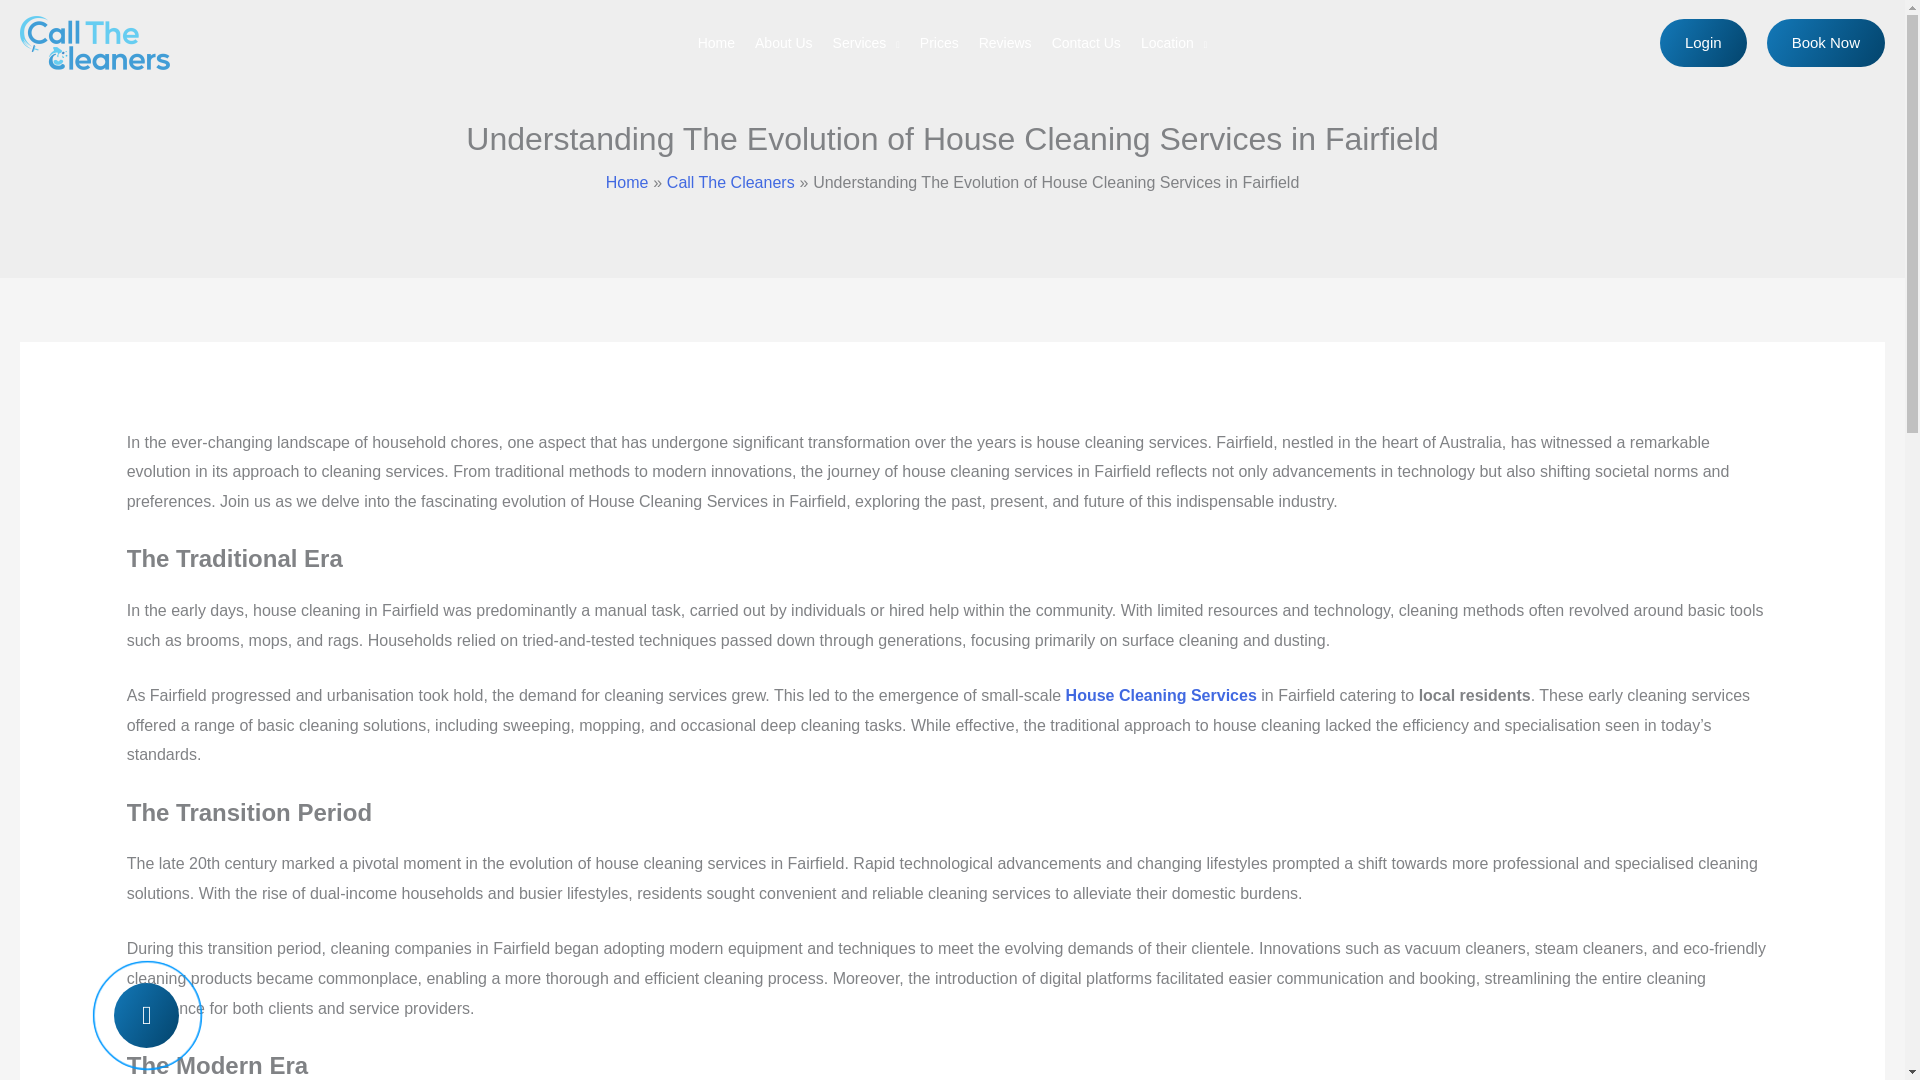  What do you see at coordinates (866, 42) in the screenshot?
I see `Services` at bounding box center [866, 42].